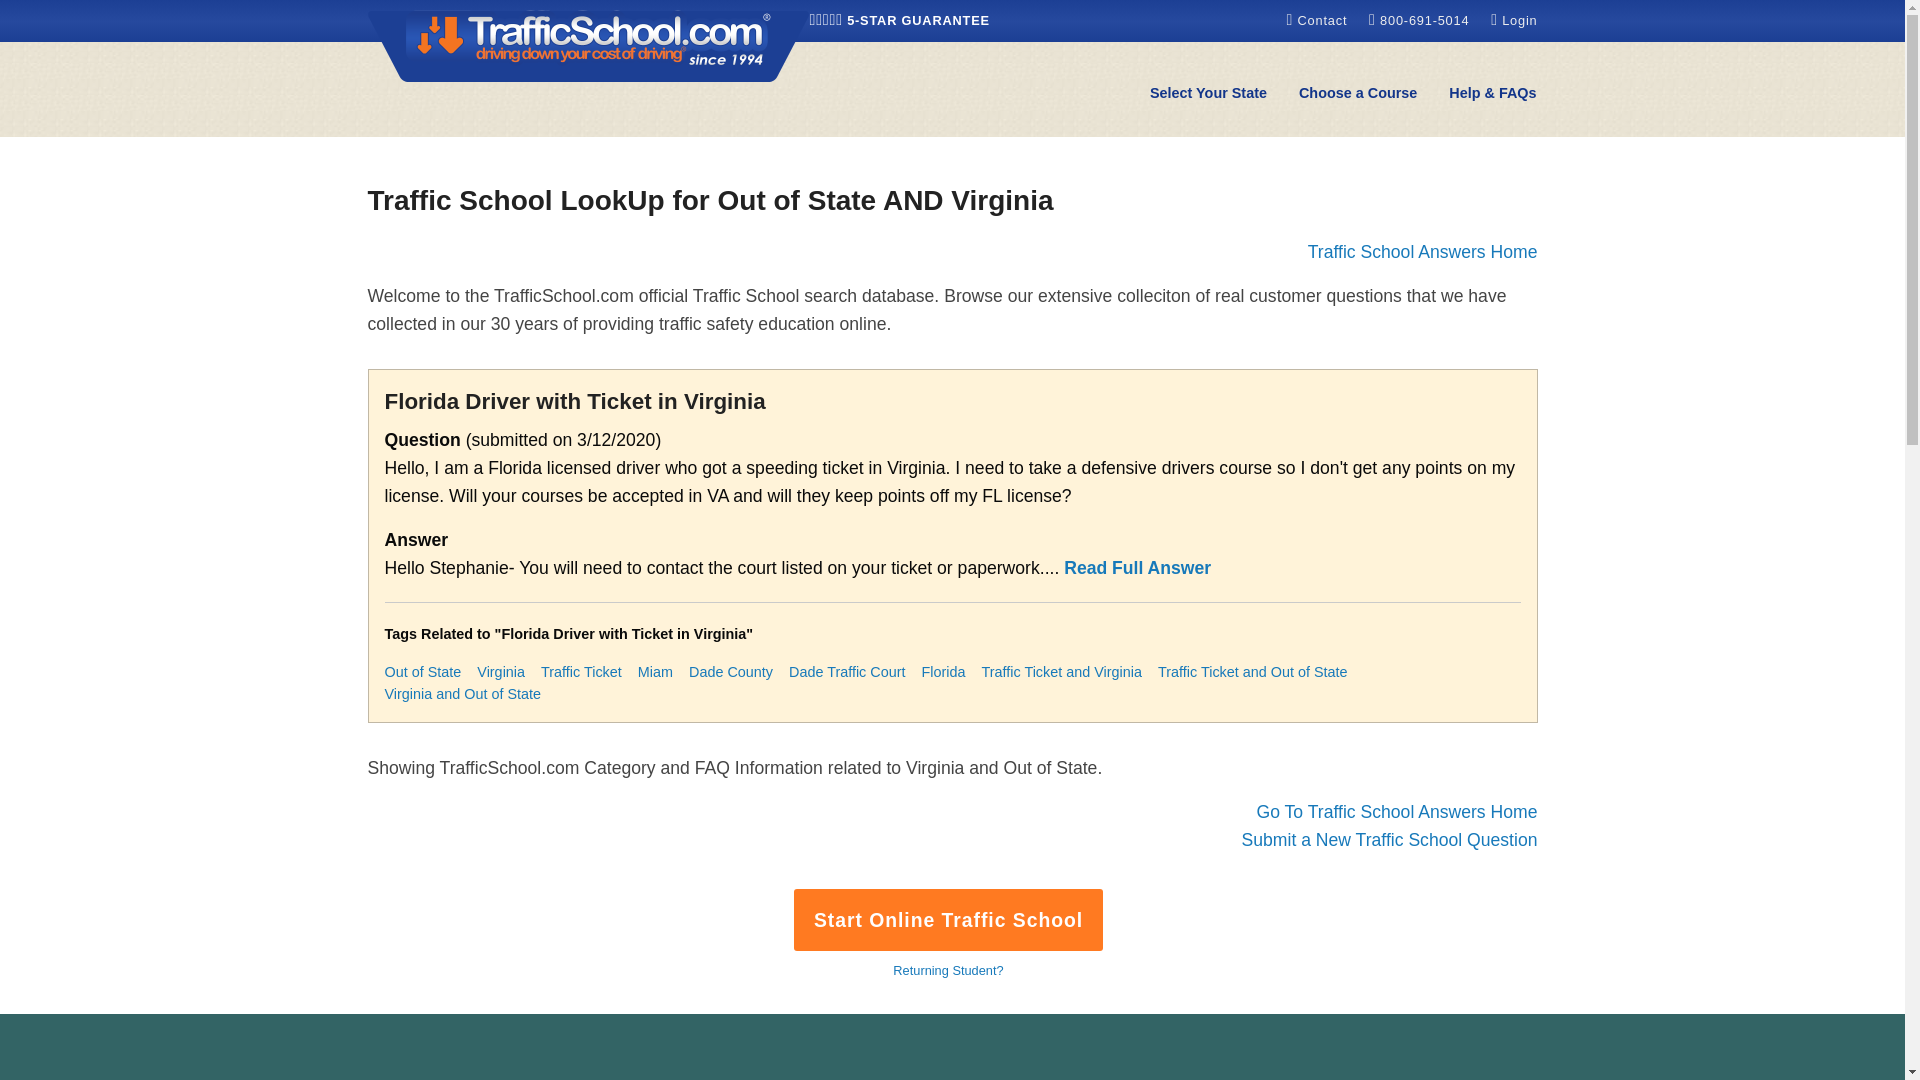 The width and height of the screenshot is (1920, 1080). I want to click on Dade Traffic Court, so click(848, 672).